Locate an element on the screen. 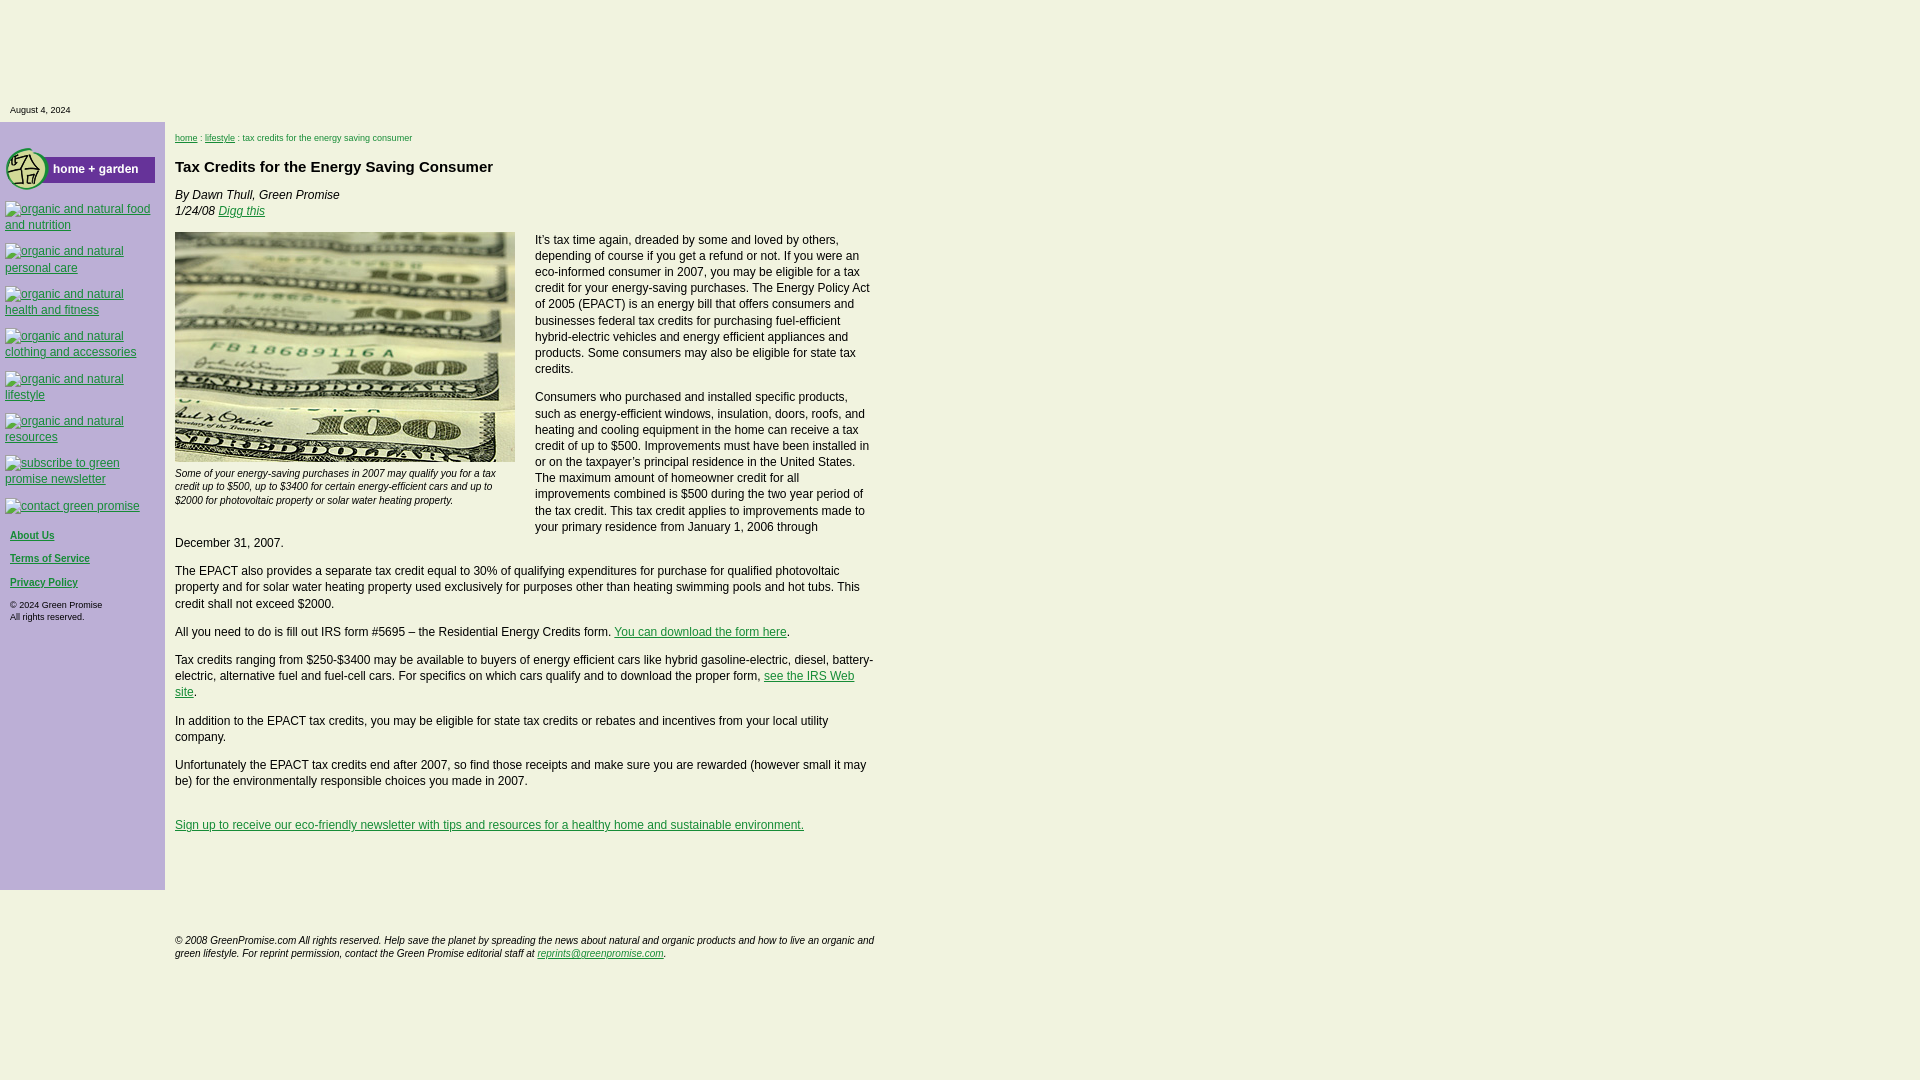 Image resolution: width=1920 pixels, height=1080 pixels. About Us is located at coordinates (31, 536).